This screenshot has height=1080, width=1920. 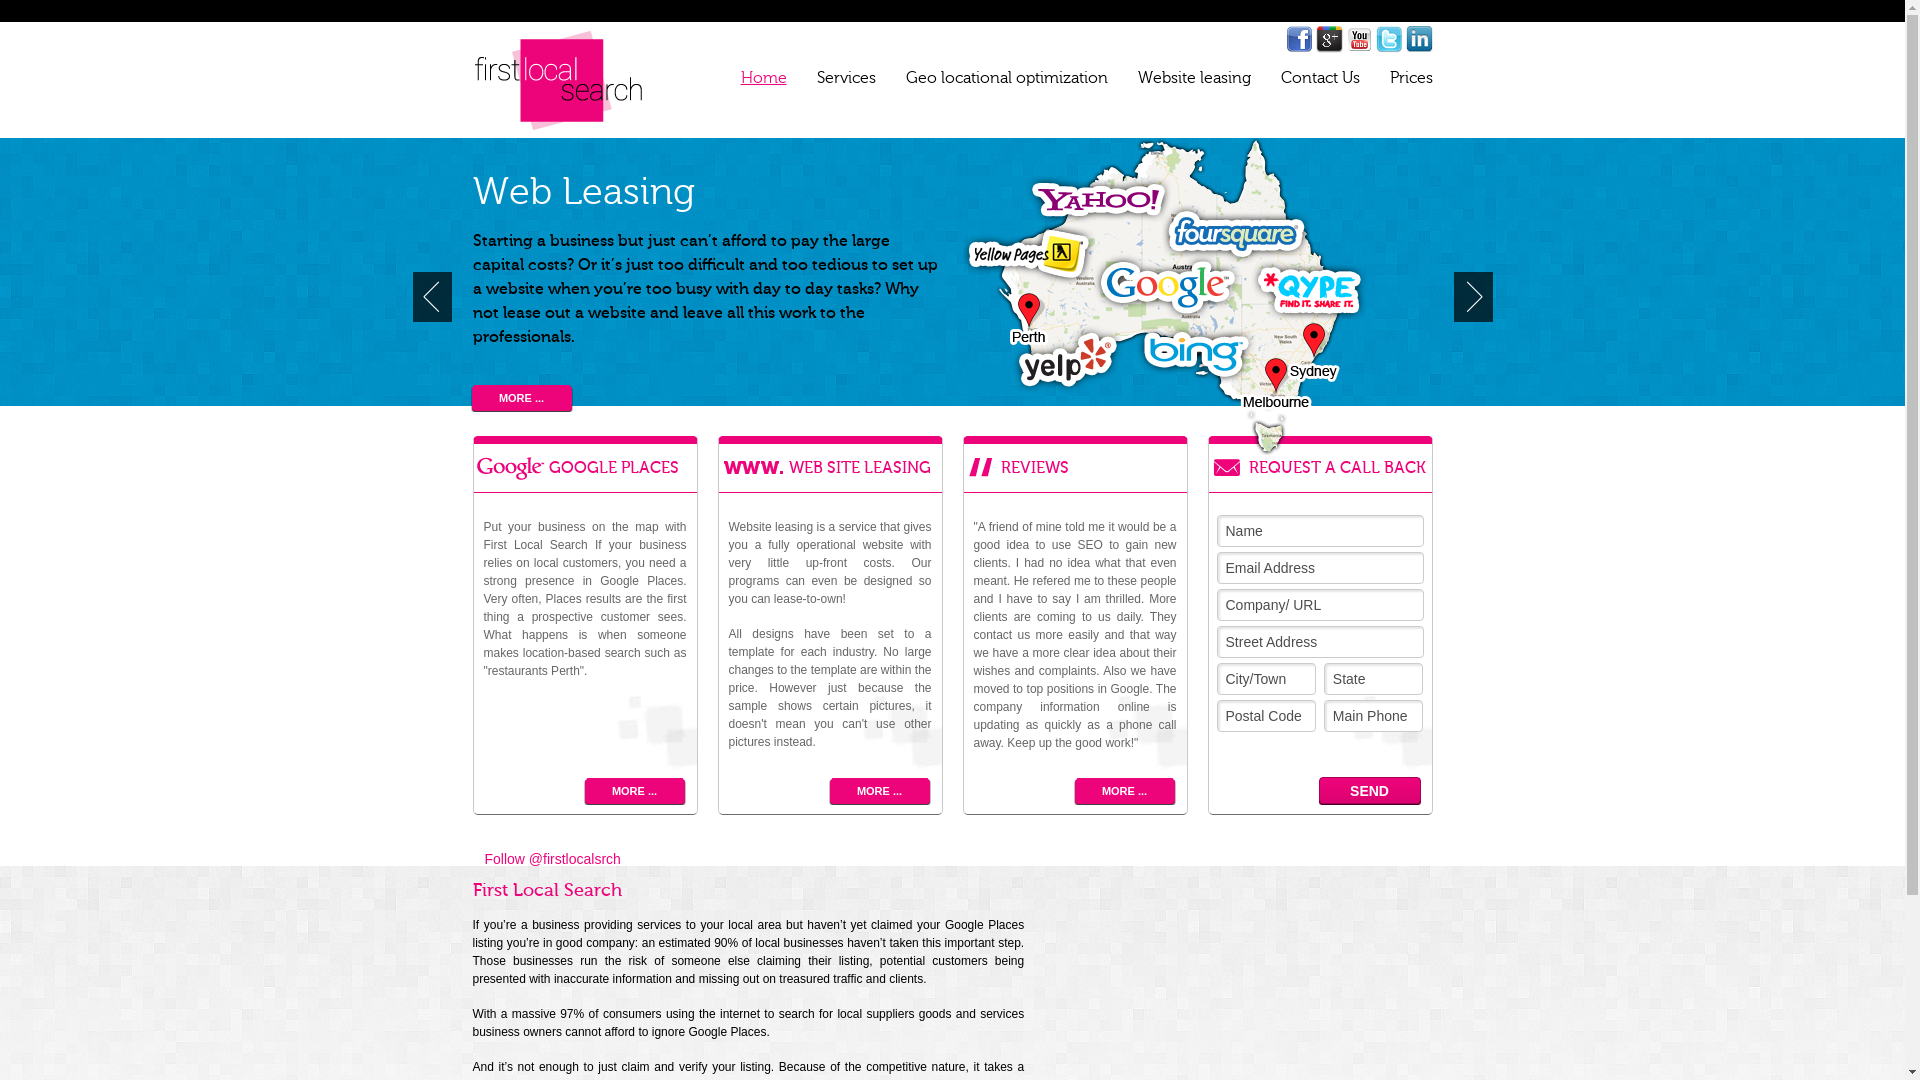 What do you see at coordinates (846, 78) in the screenshot?
I see `Services` at bounding box center [846, 78].